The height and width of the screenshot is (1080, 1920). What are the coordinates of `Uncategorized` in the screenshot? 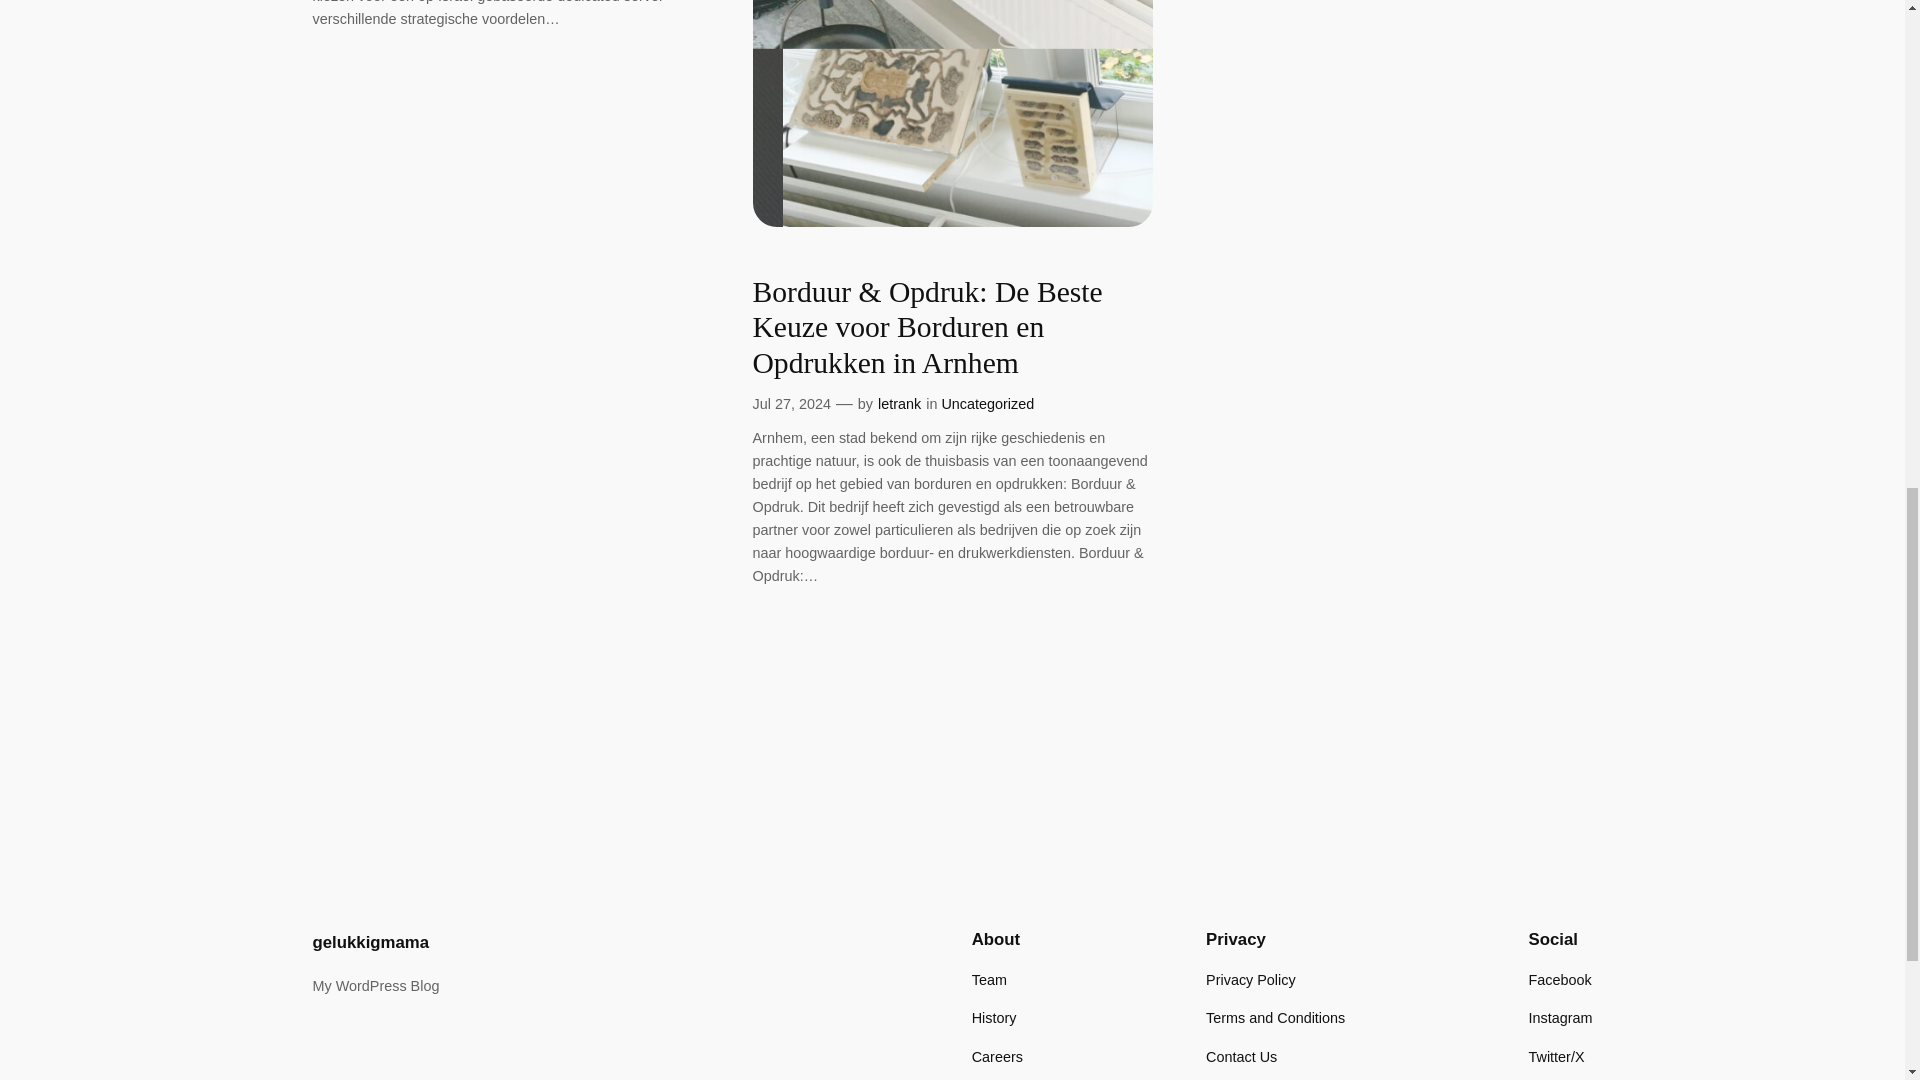 It's located at (987, 404).